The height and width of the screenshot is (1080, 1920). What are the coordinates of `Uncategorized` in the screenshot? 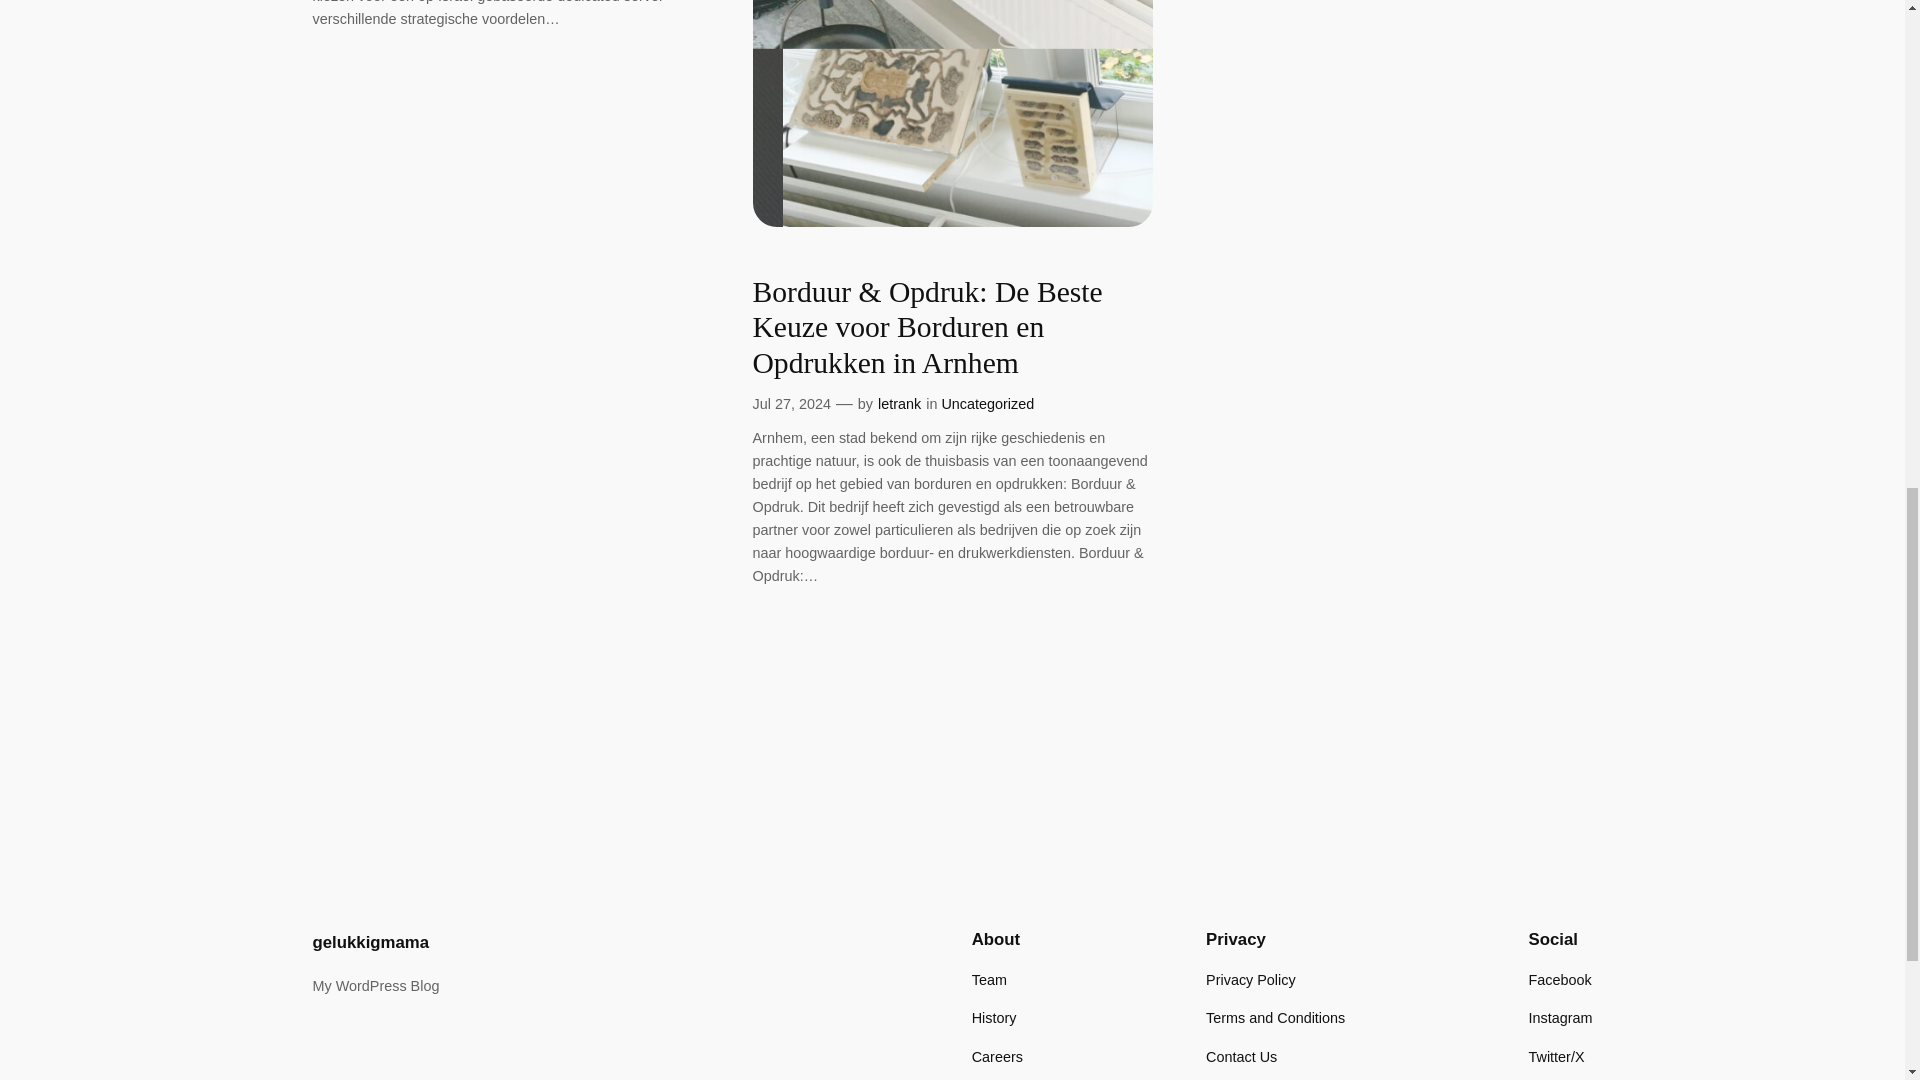 It's located at (987, 404).